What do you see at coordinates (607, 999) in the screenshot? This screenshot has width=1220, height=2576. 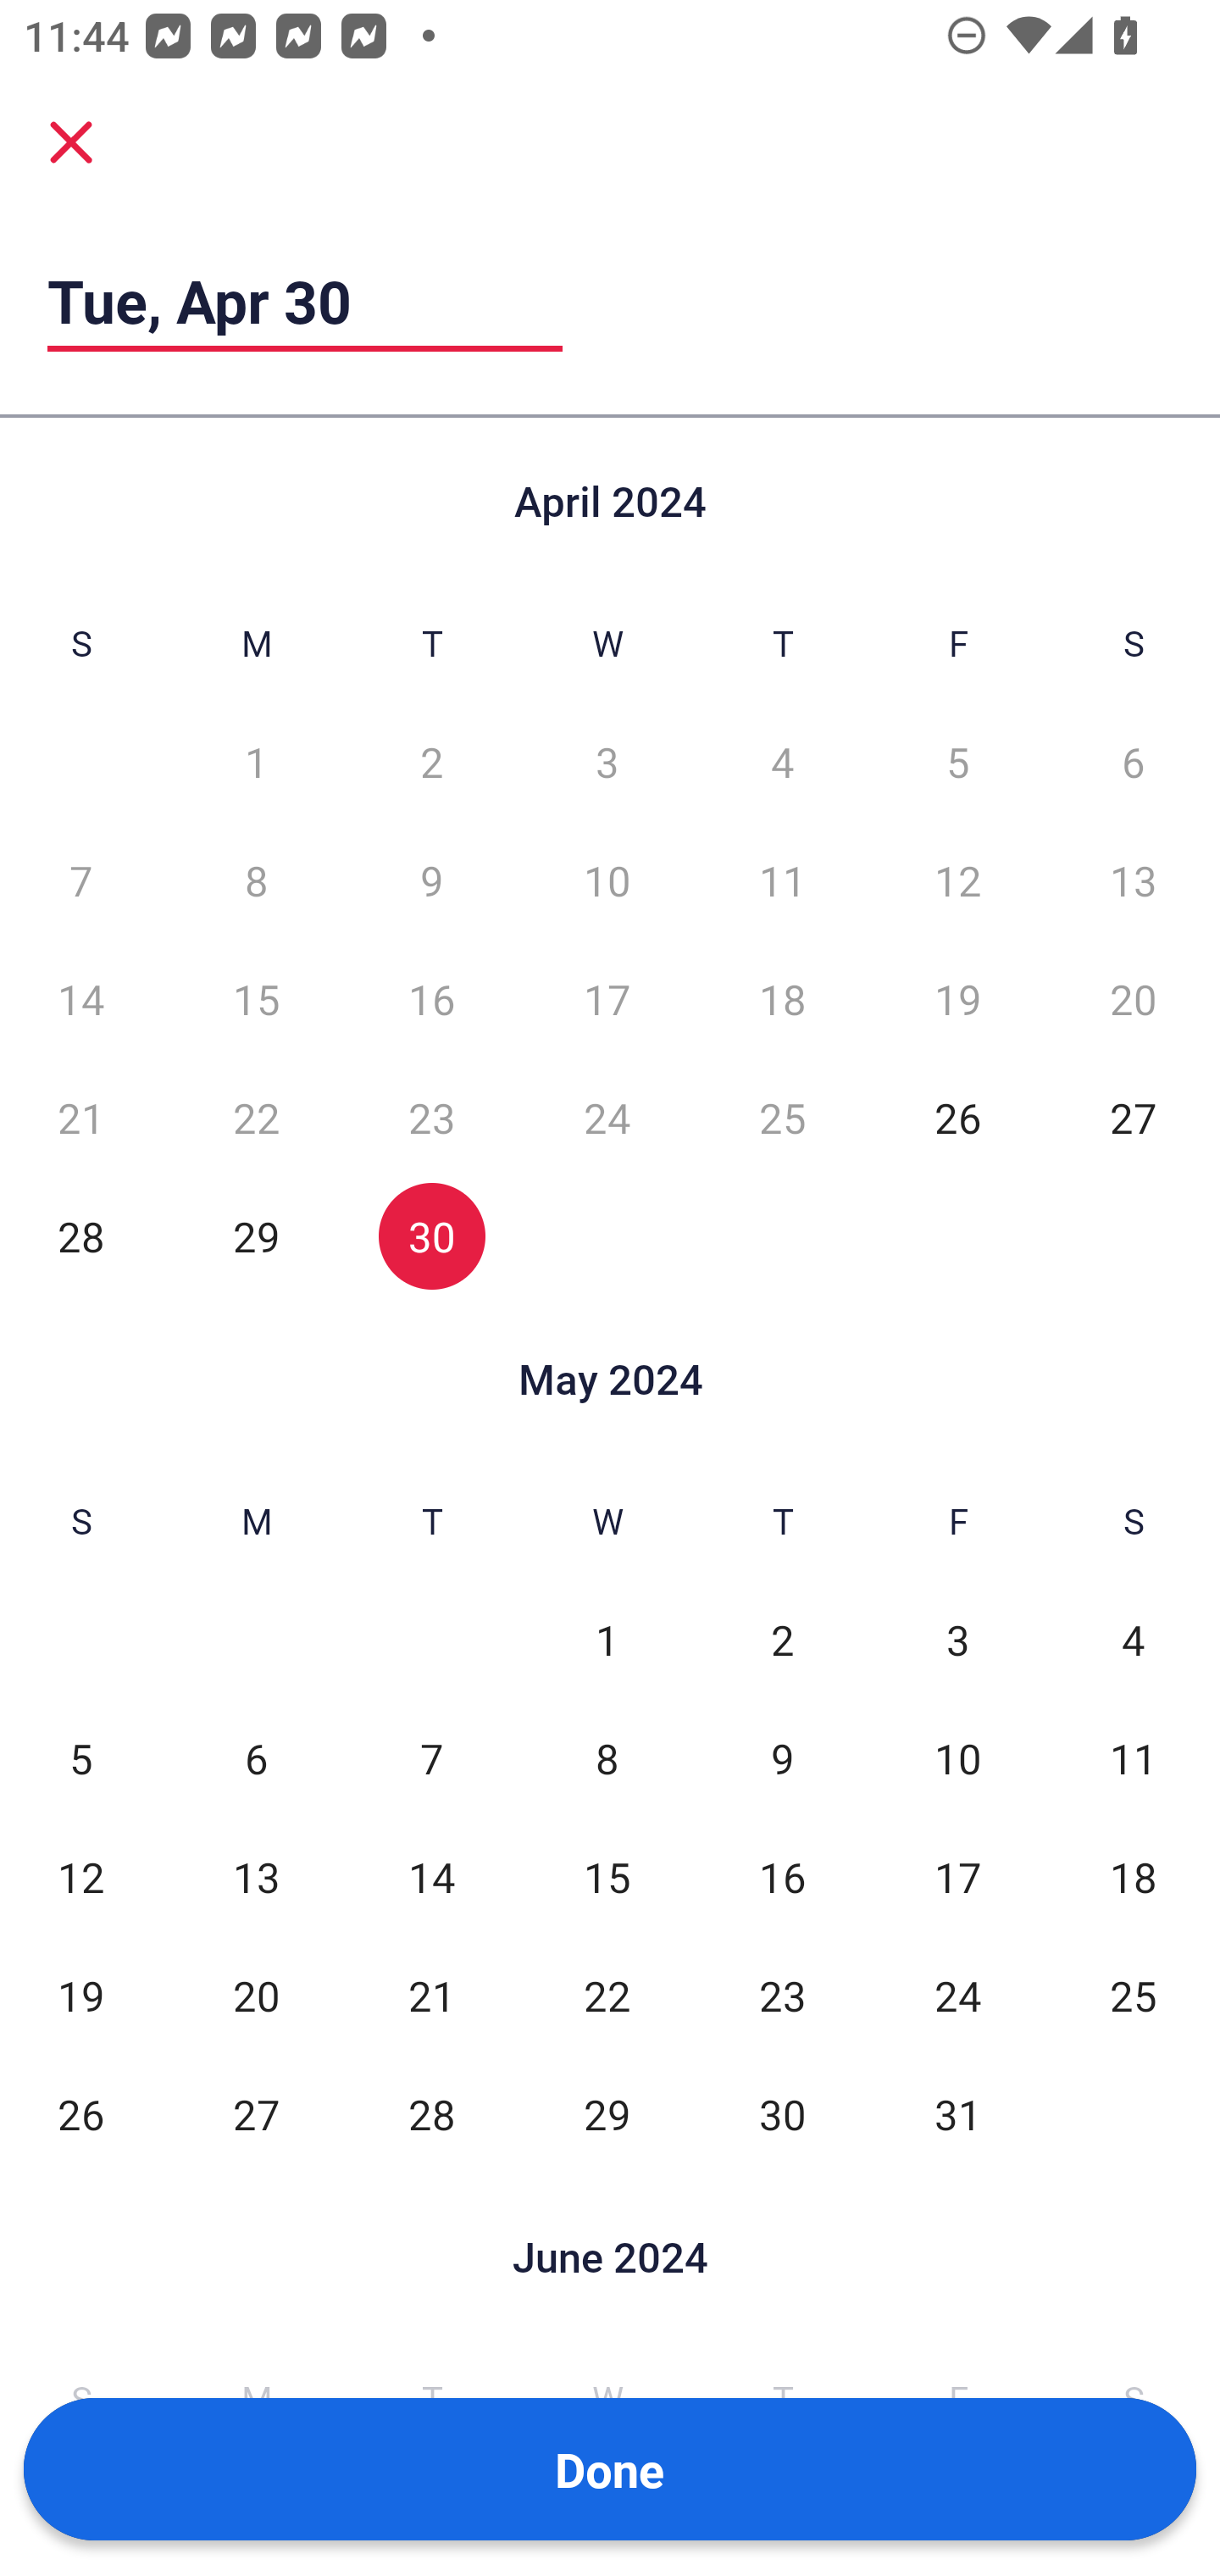 I see `17 Wed, Apr 17, Not Selected` at bounding box center [607, 999].